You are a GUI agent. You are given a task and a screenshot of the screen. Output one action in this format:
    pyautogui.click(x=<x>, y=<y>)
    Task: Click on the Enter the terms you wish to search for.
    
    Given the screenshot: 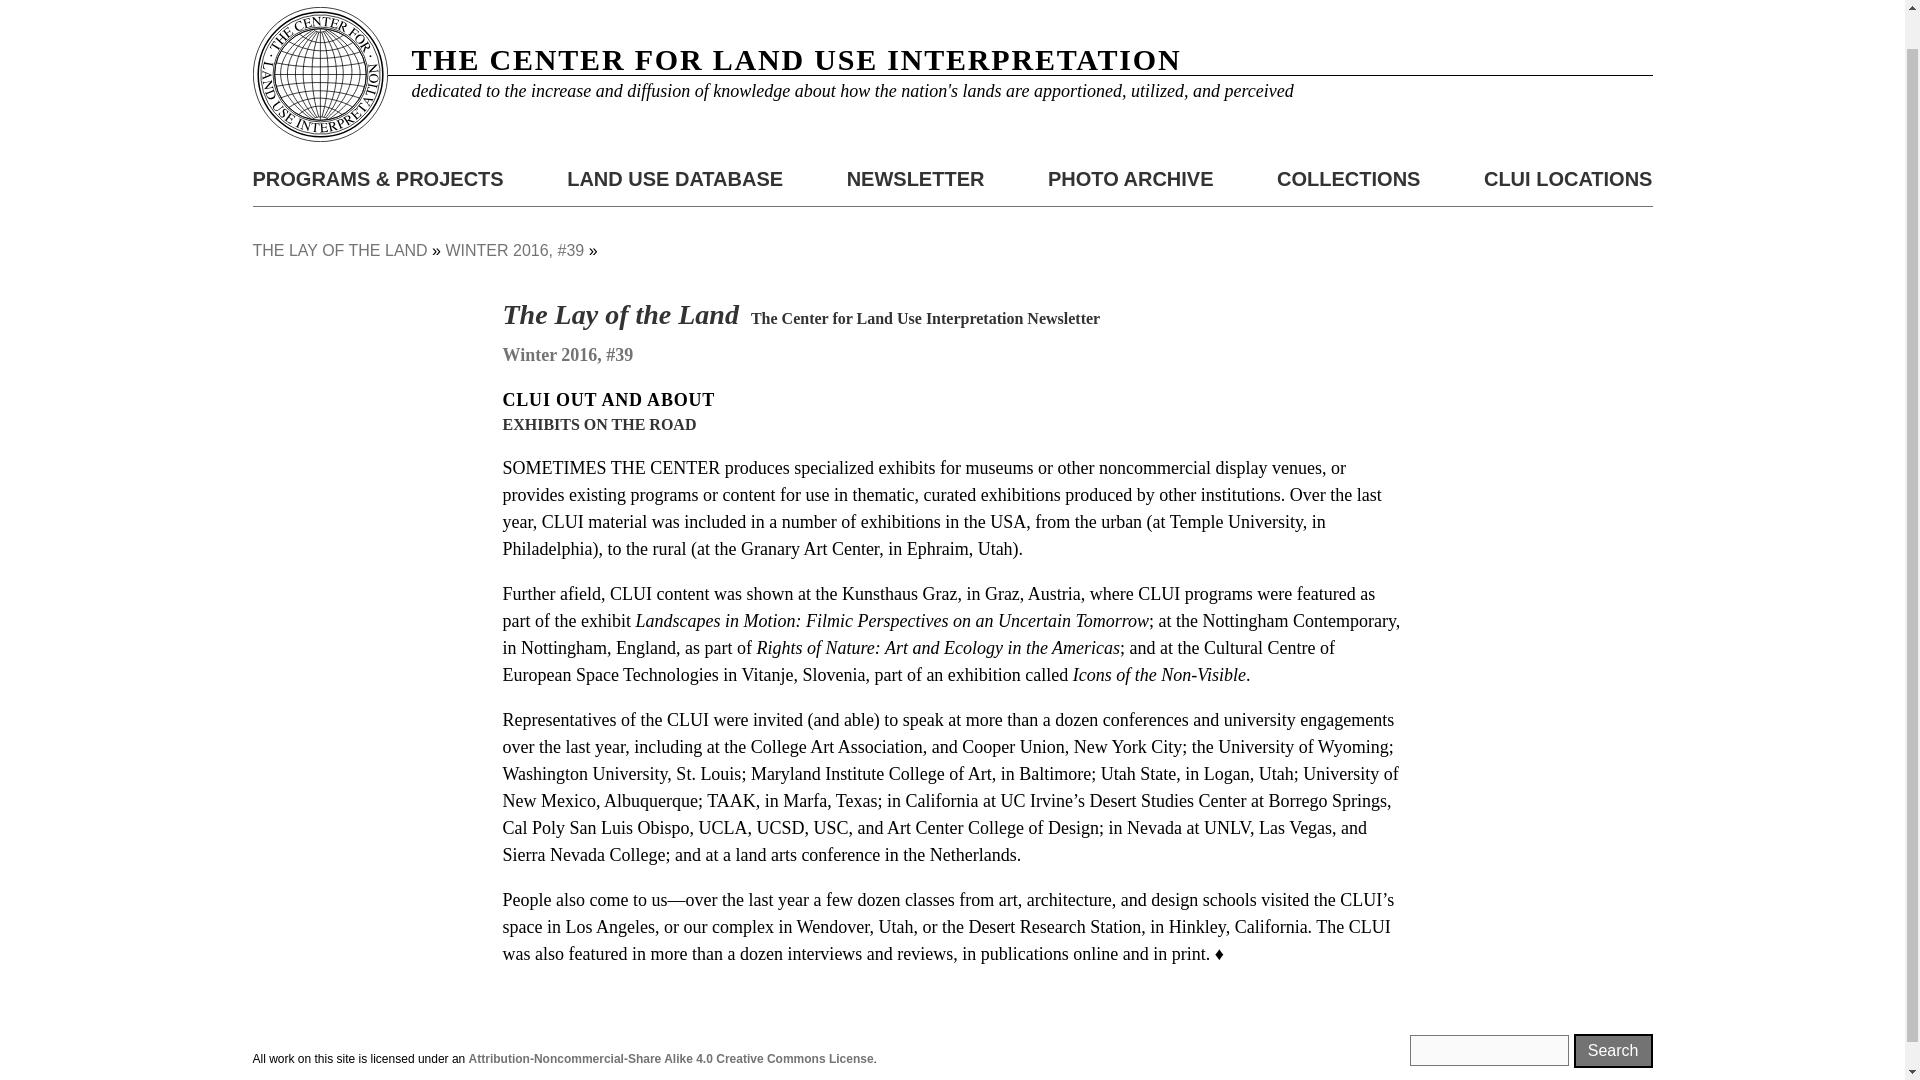 What is the action you would take?
    pyautogui.click(x=1488, y=1050)
    